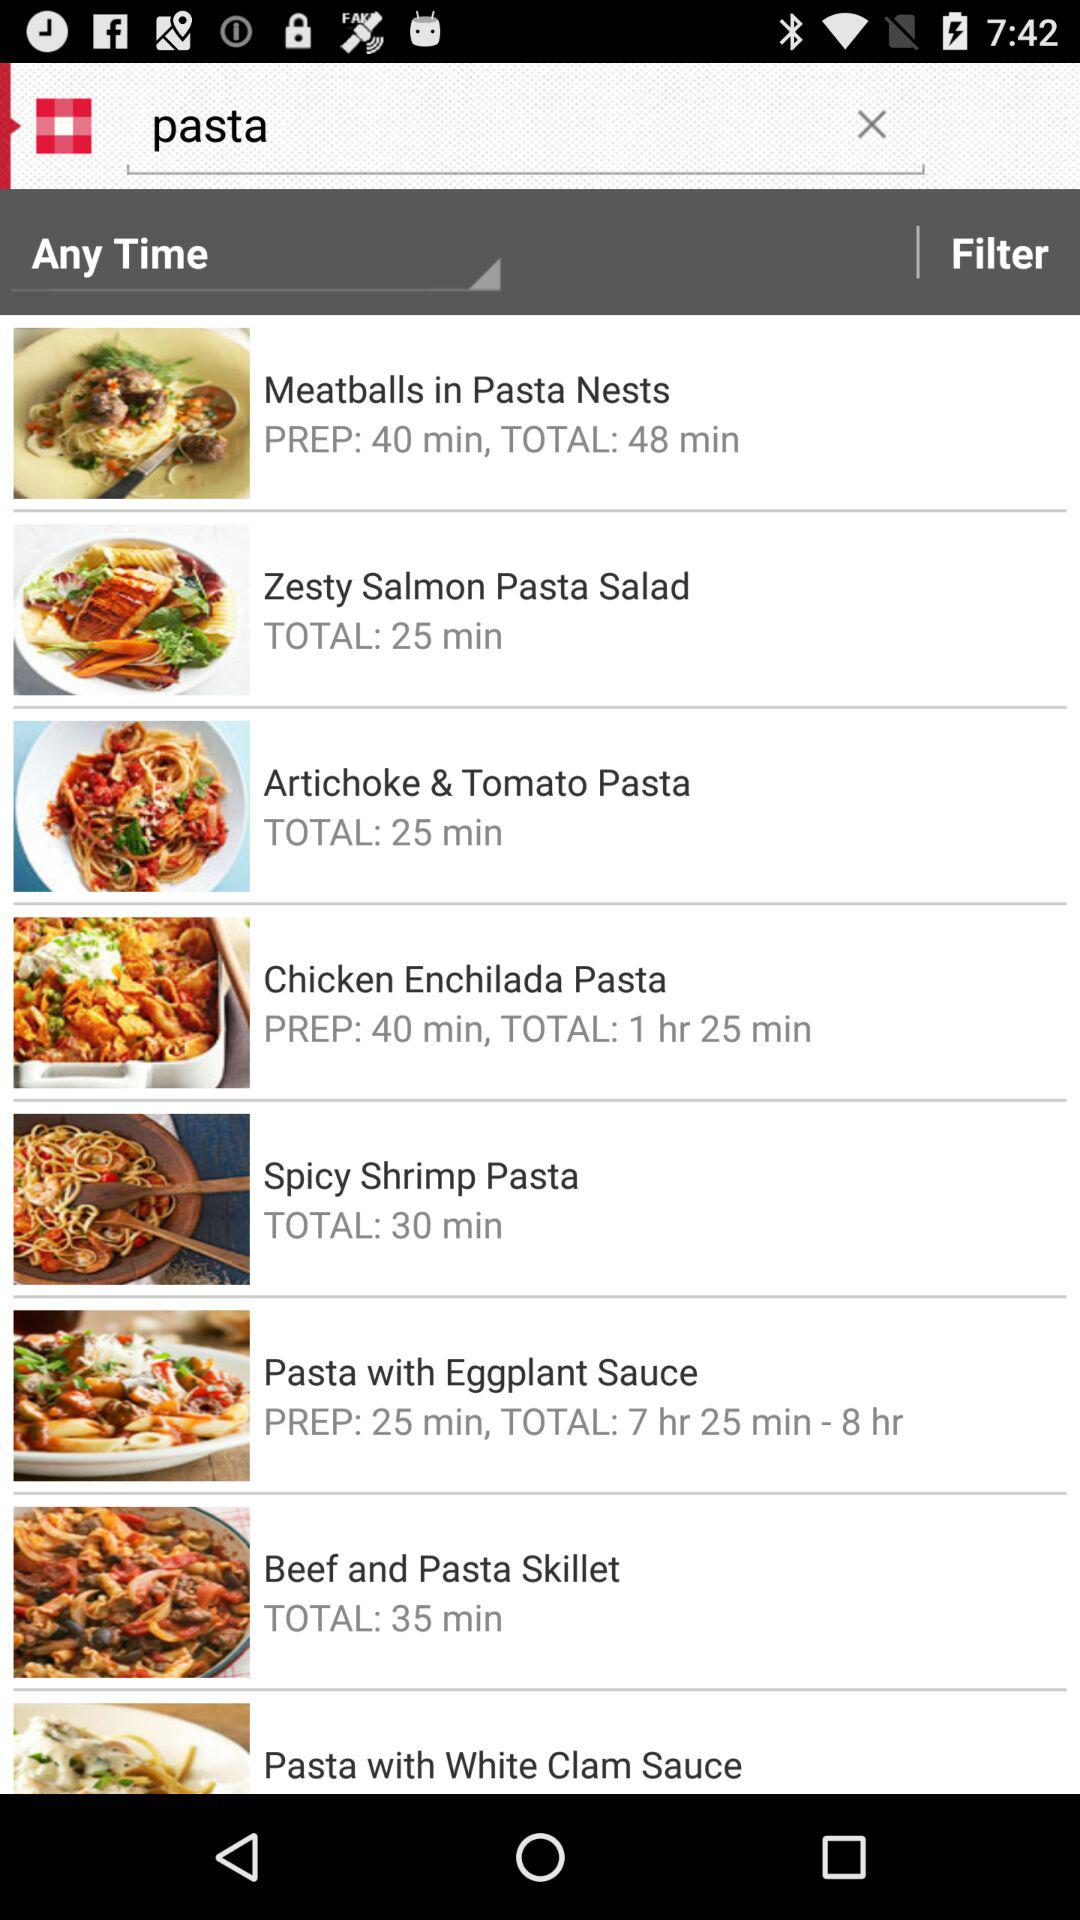 Image resolution: width=1080 pixels, height=1920 pixels. I want to click on launch the filter, so click(1000, 252).